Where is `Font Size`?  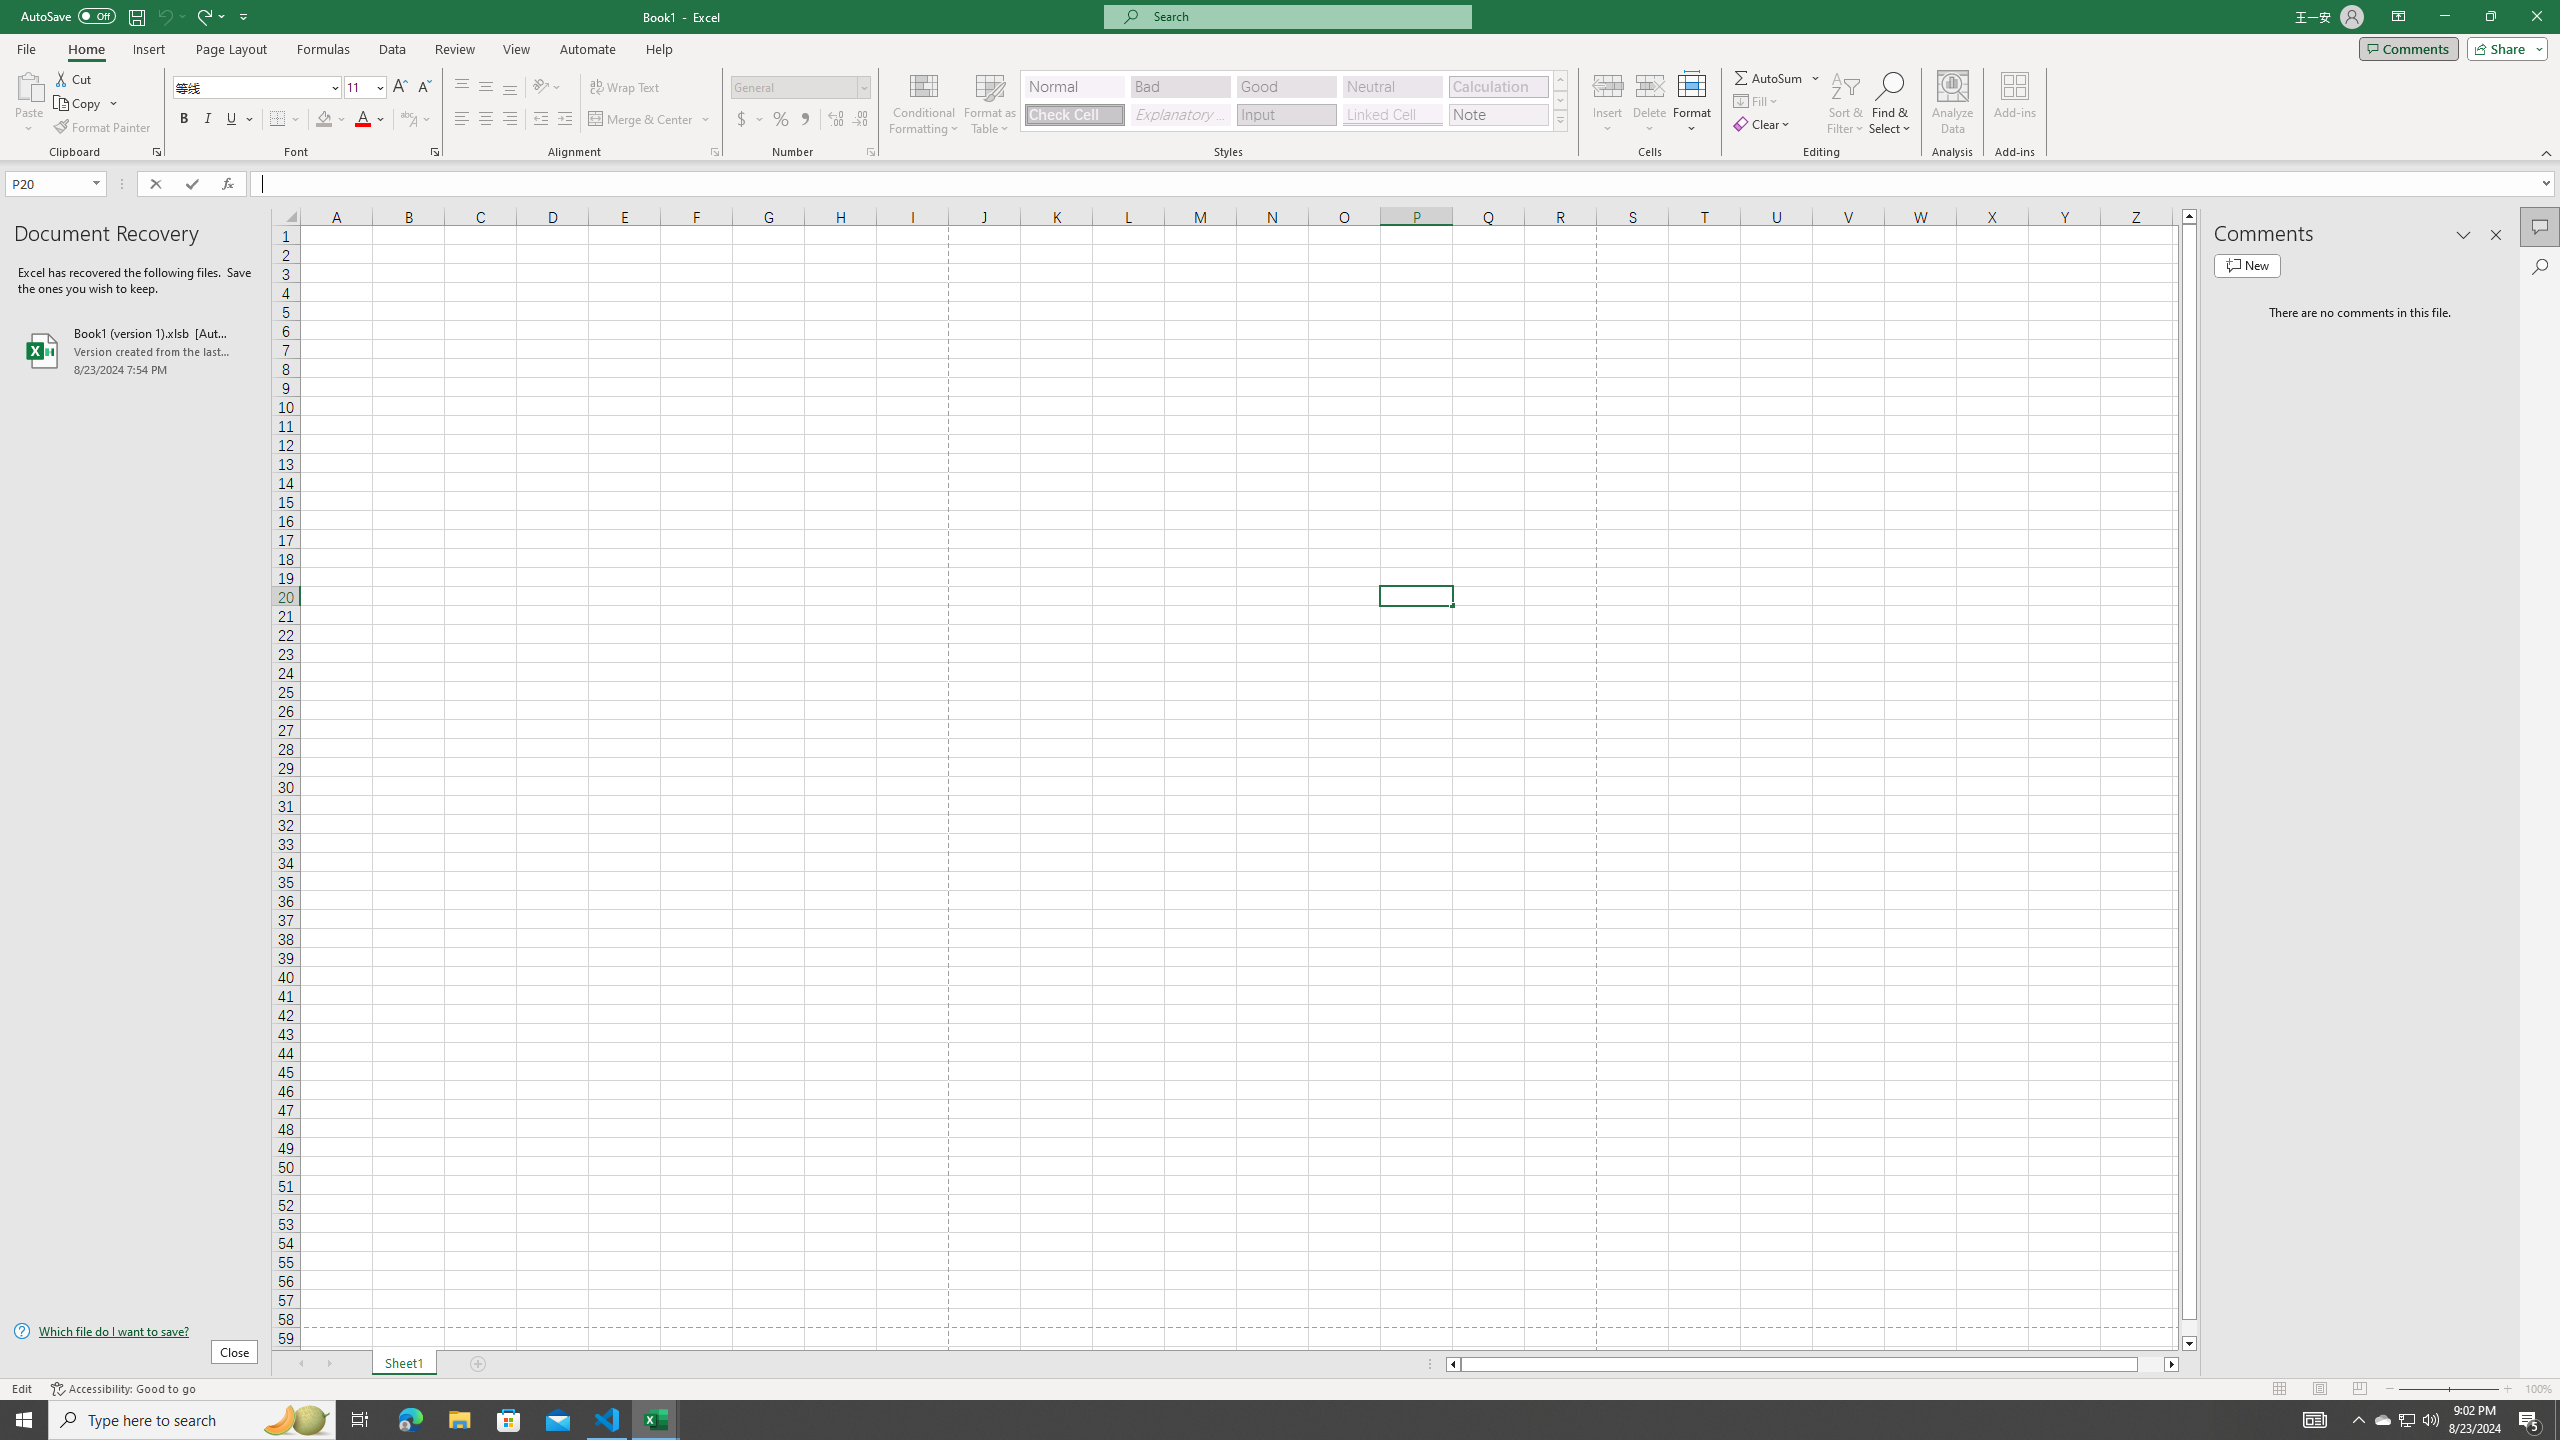
Font Size is located at coordinates (364, 88).